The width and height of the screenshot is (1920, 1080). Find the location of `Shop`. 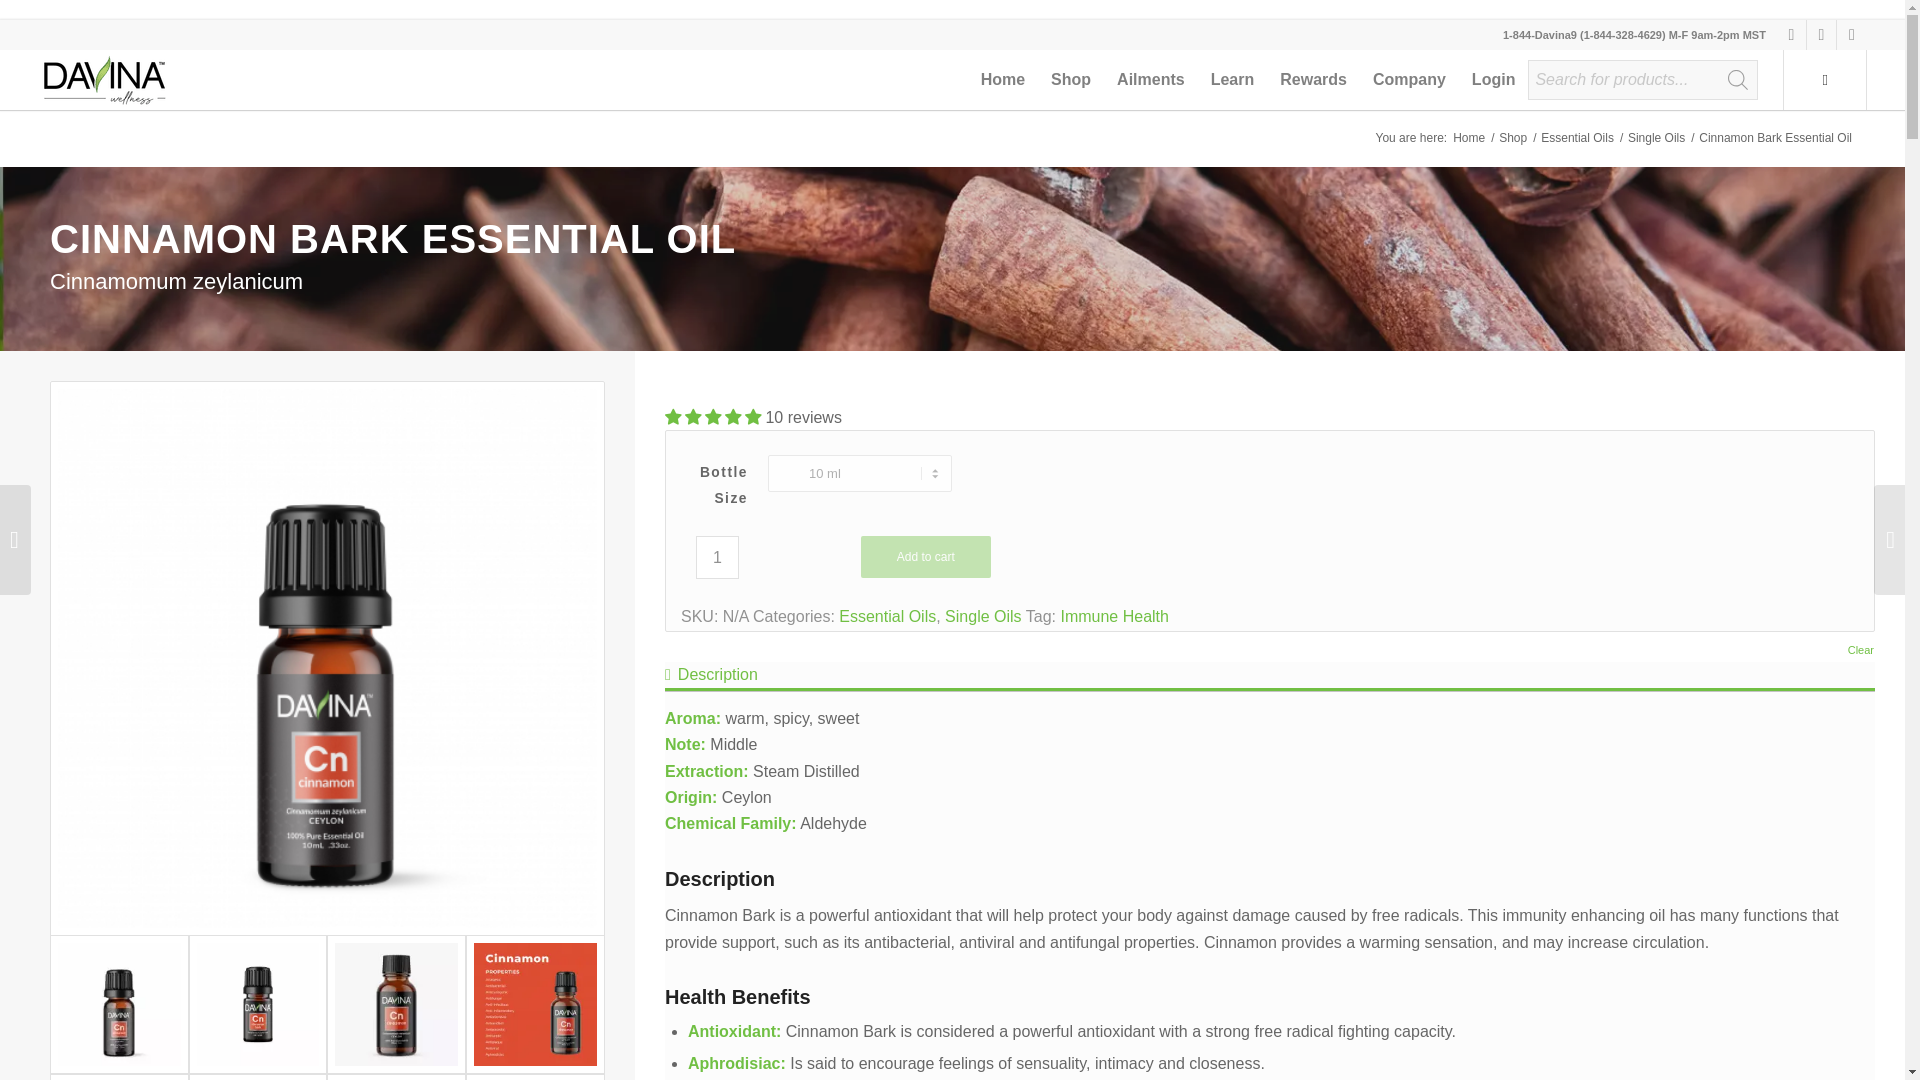

Shop is located at coordinates (1512, 138).